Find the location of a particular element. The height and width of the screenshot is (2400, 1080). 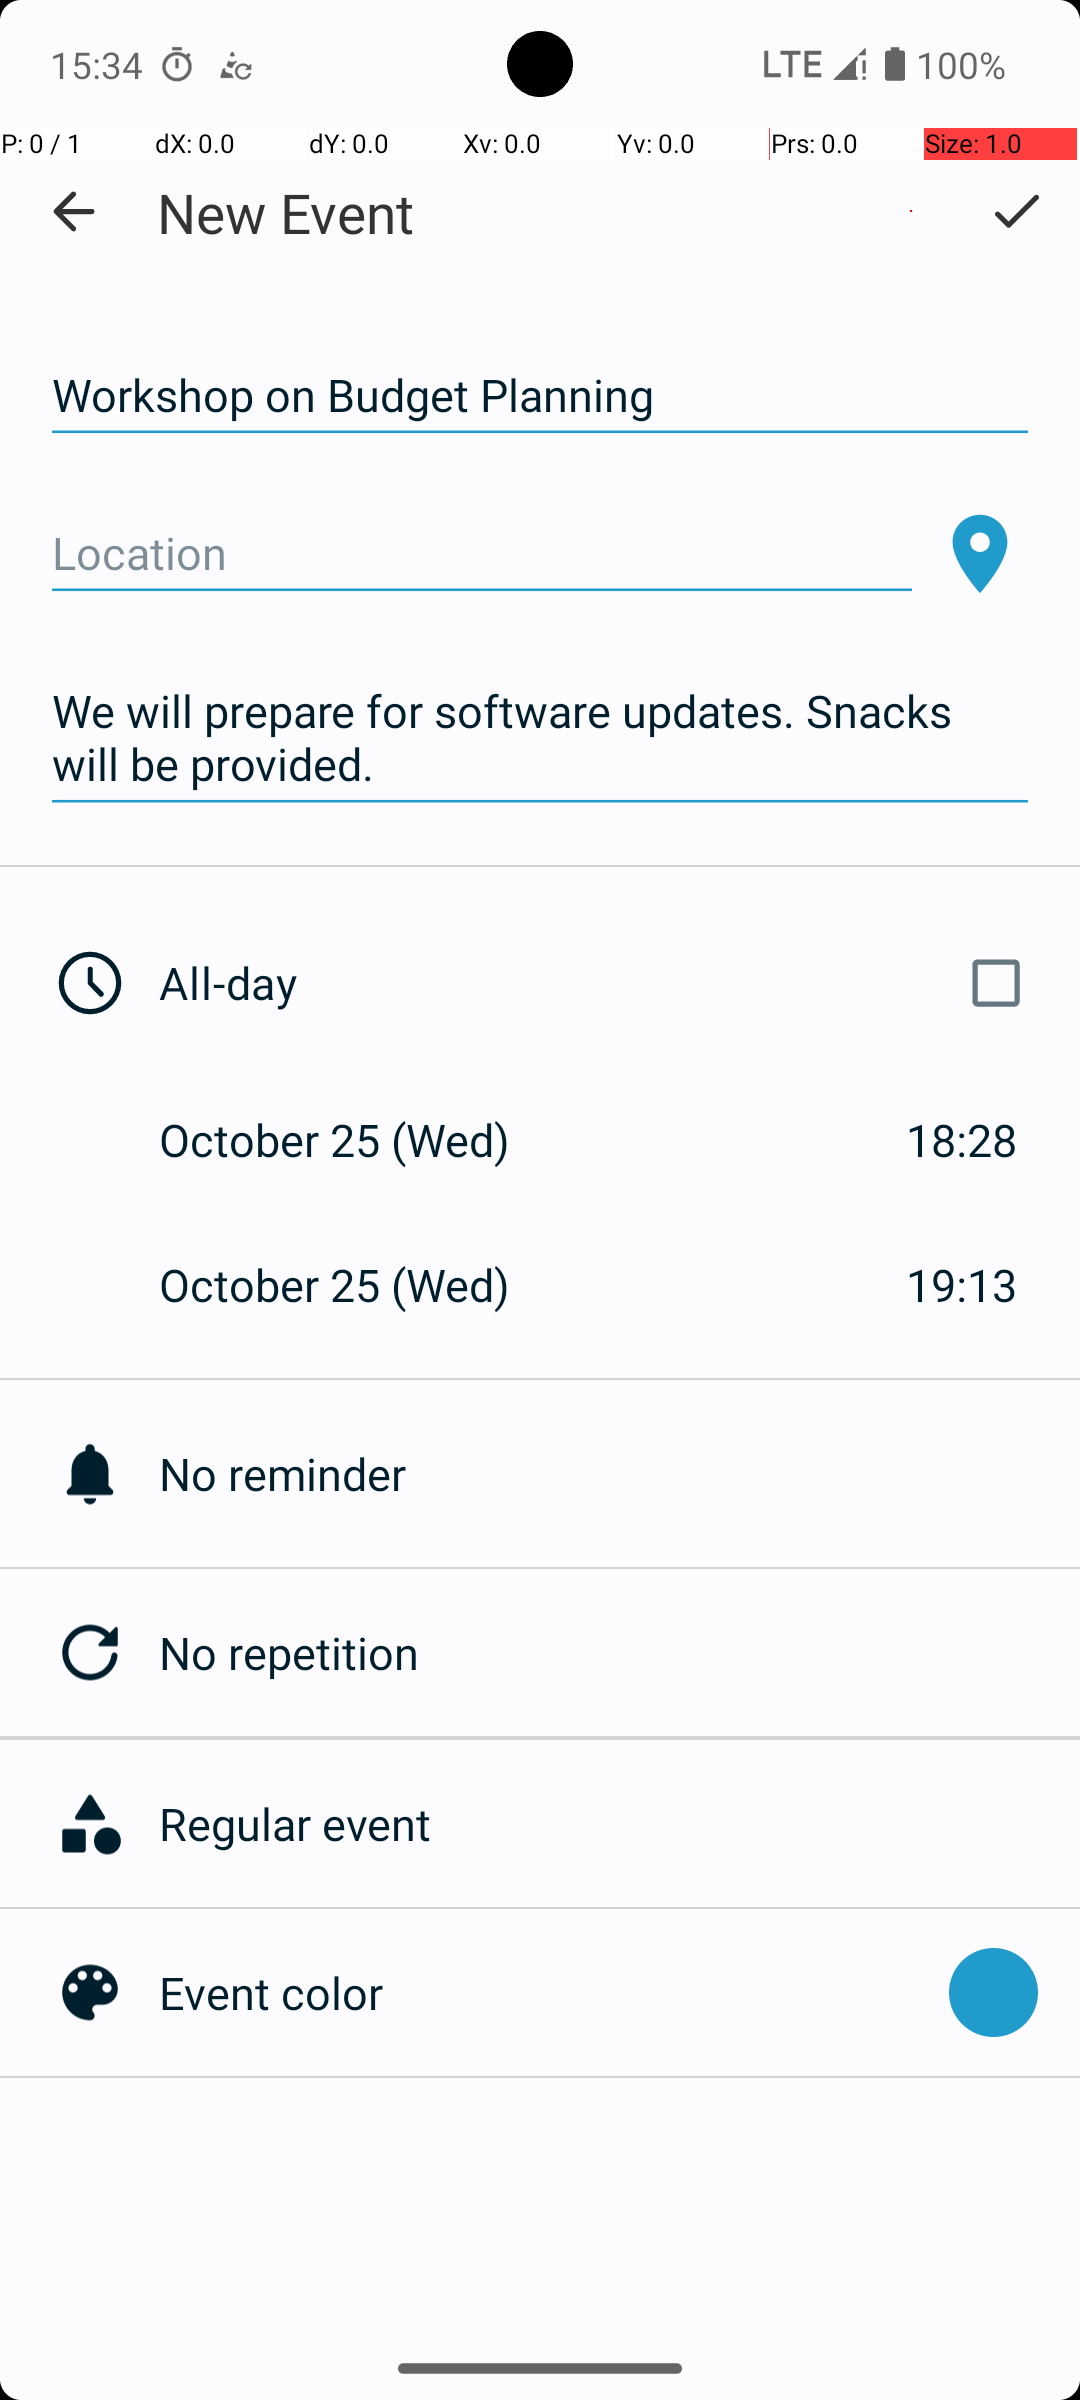

We will prepare for software updates. Snacks will be provided. is located at coordinates (540, 738).